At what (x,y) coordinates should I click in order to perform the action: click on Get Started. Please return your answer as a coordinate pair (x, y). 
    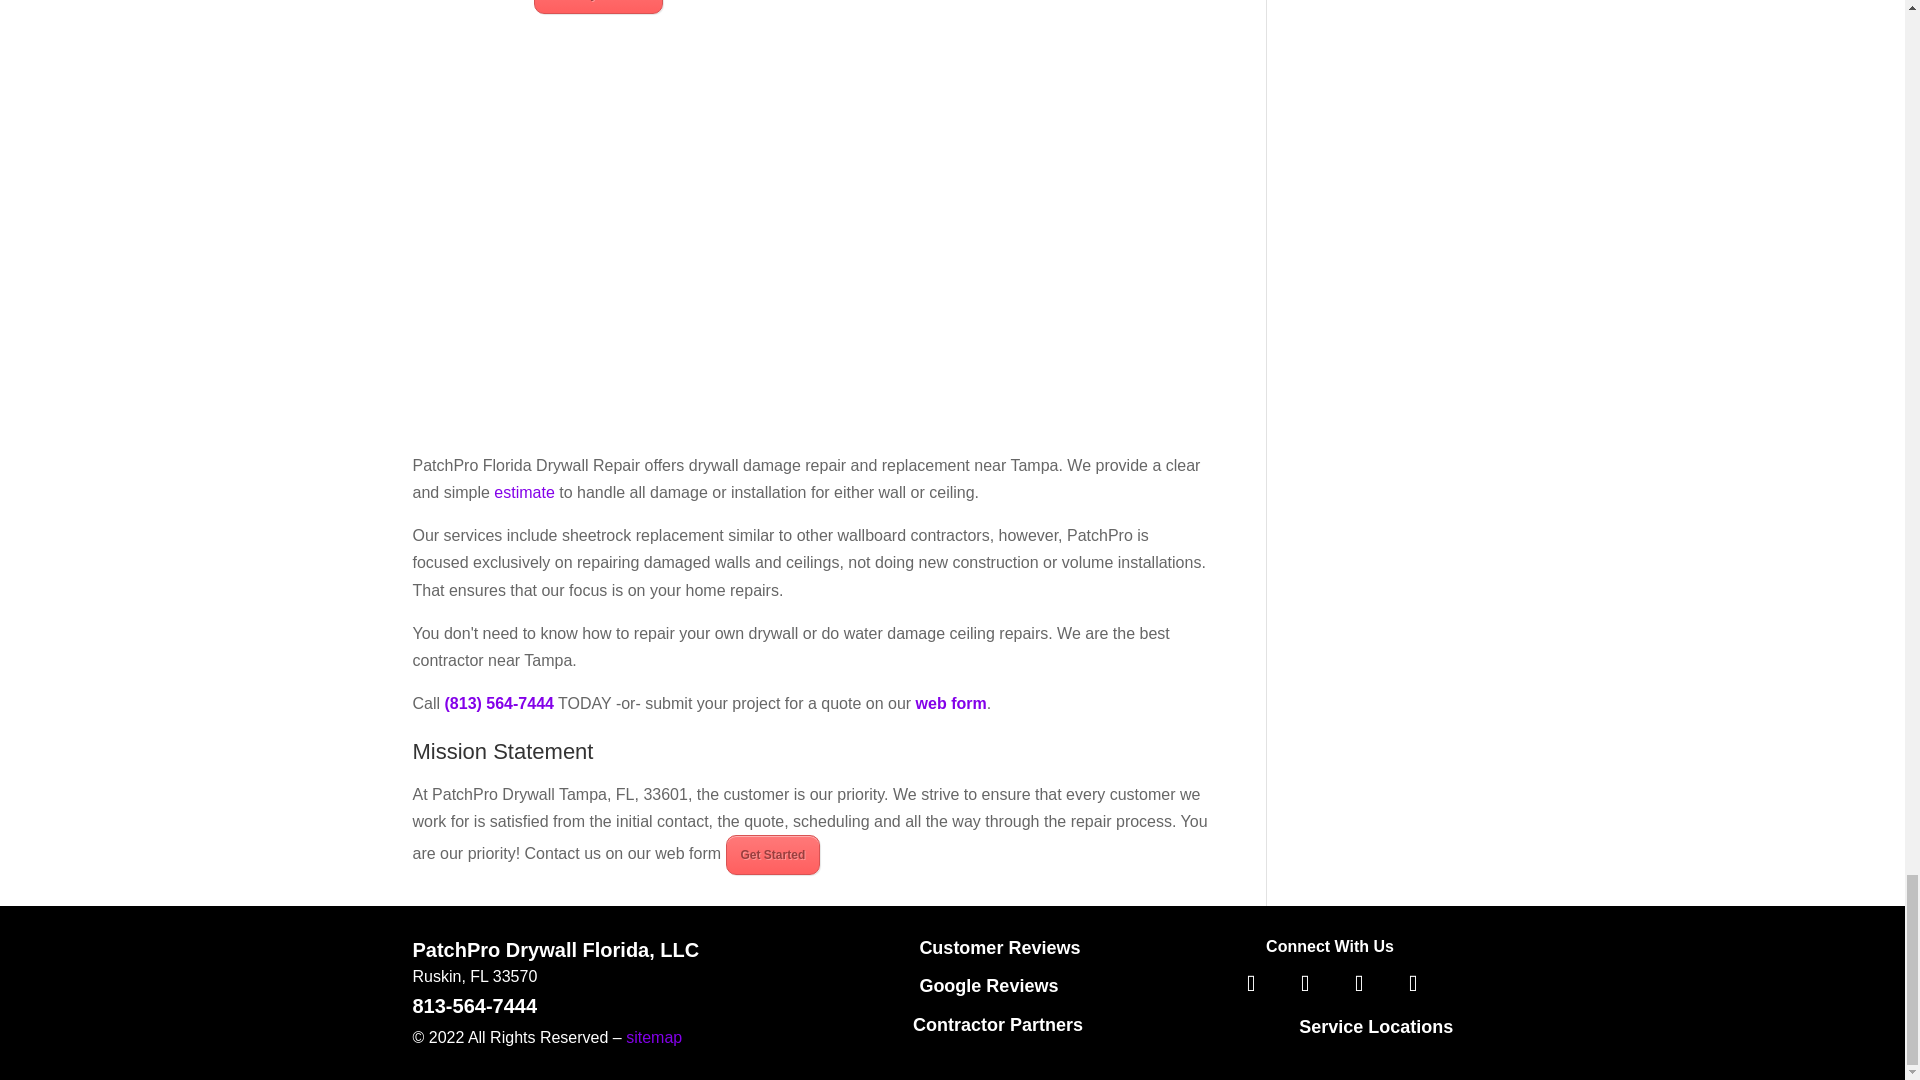
    Looking at the image, I should click on (773, 854).